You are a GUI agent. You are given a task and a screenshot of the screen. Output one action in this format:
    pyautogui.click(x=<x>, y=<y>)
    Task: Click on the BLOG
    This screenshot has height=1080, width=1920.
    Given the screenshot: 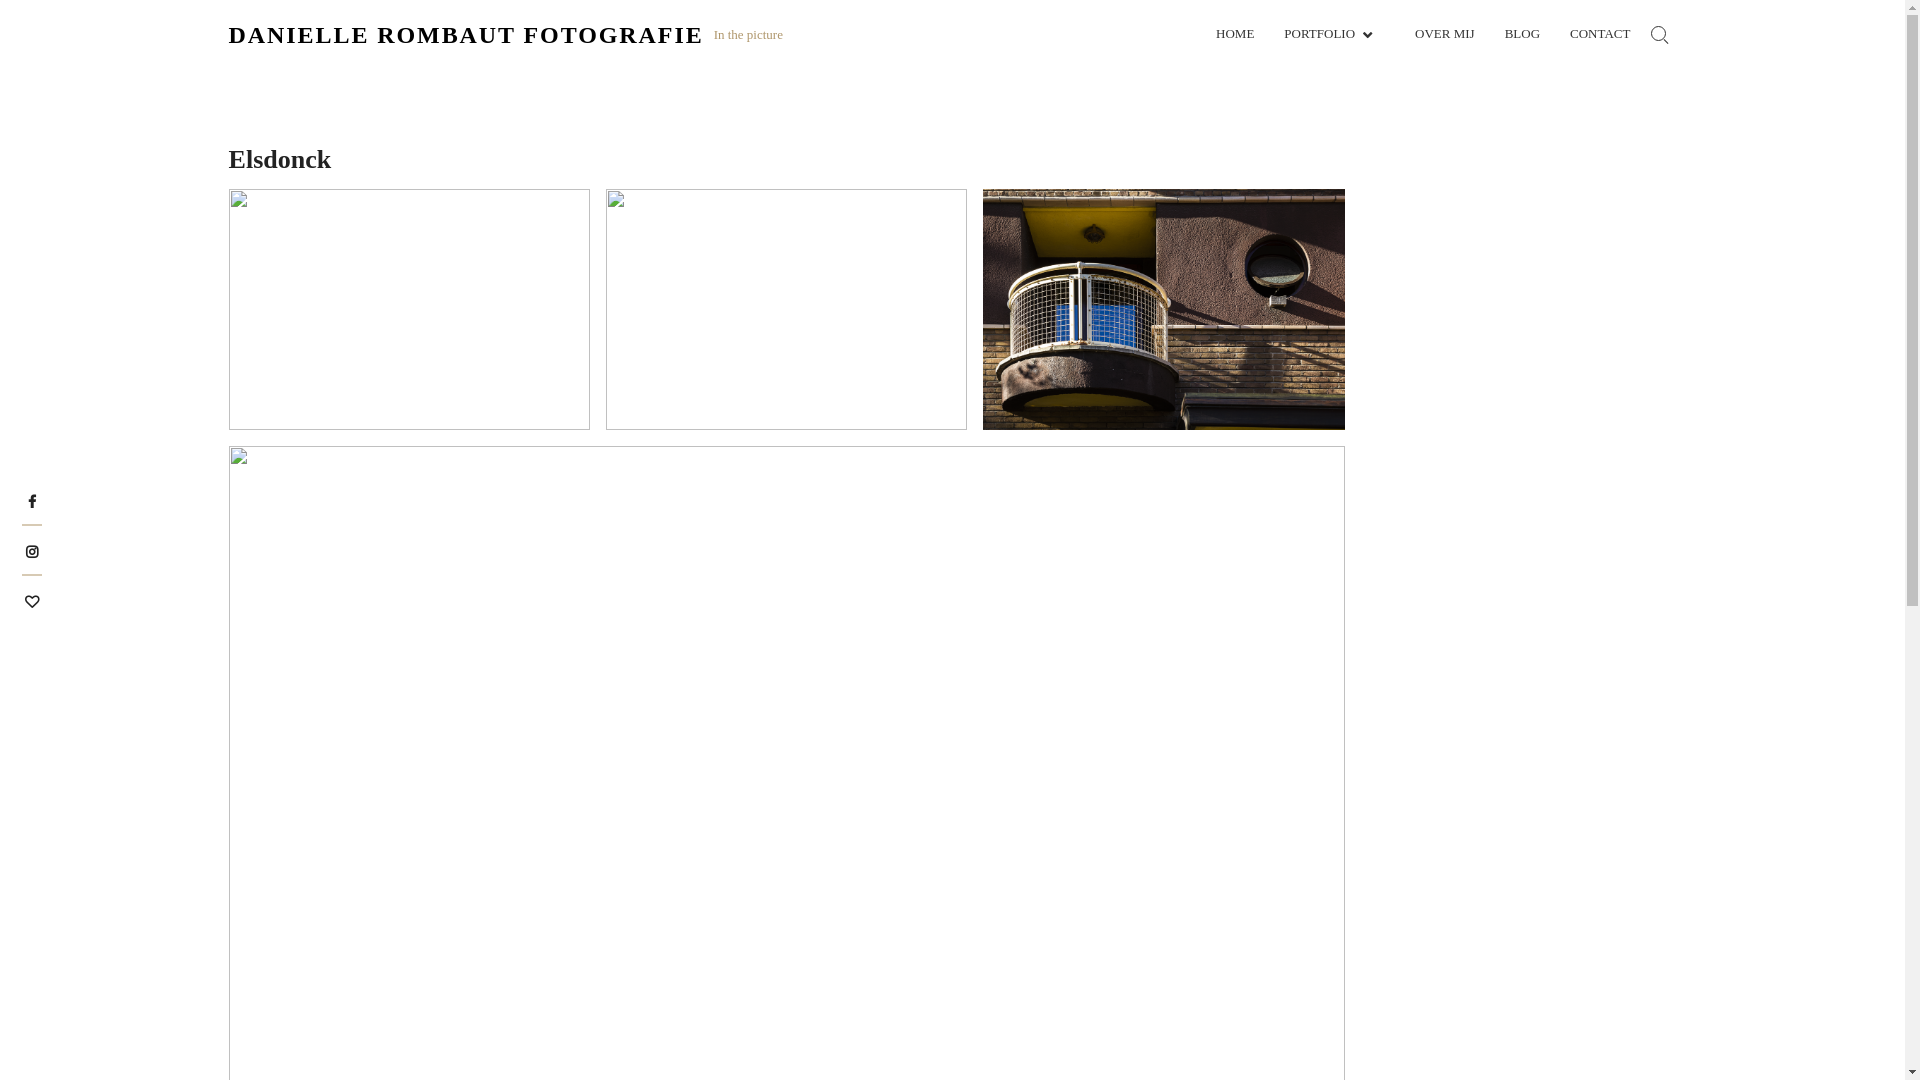 What is the action you would take?
    pyautogui.click(x=1522, y=34)
    